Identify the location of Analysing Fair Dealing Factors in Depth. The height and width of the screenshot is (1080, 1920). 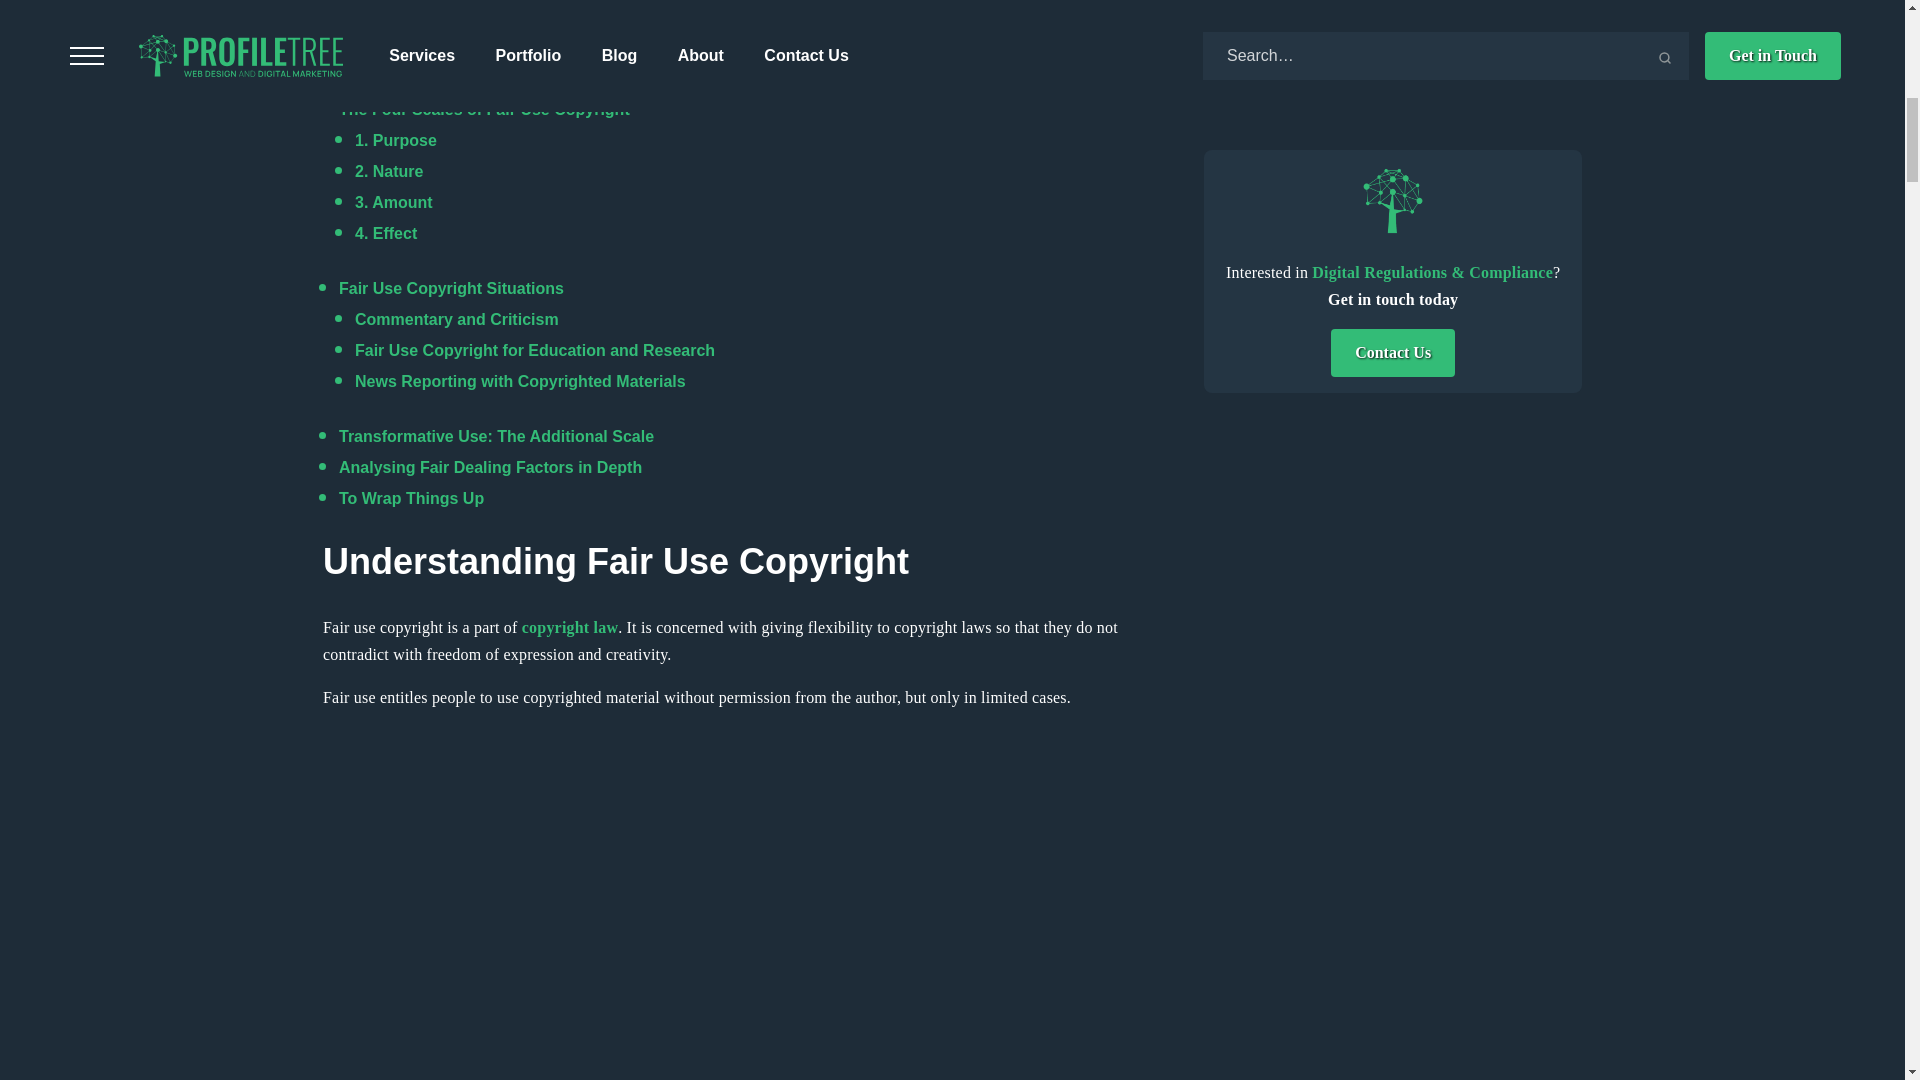
(490, 468).